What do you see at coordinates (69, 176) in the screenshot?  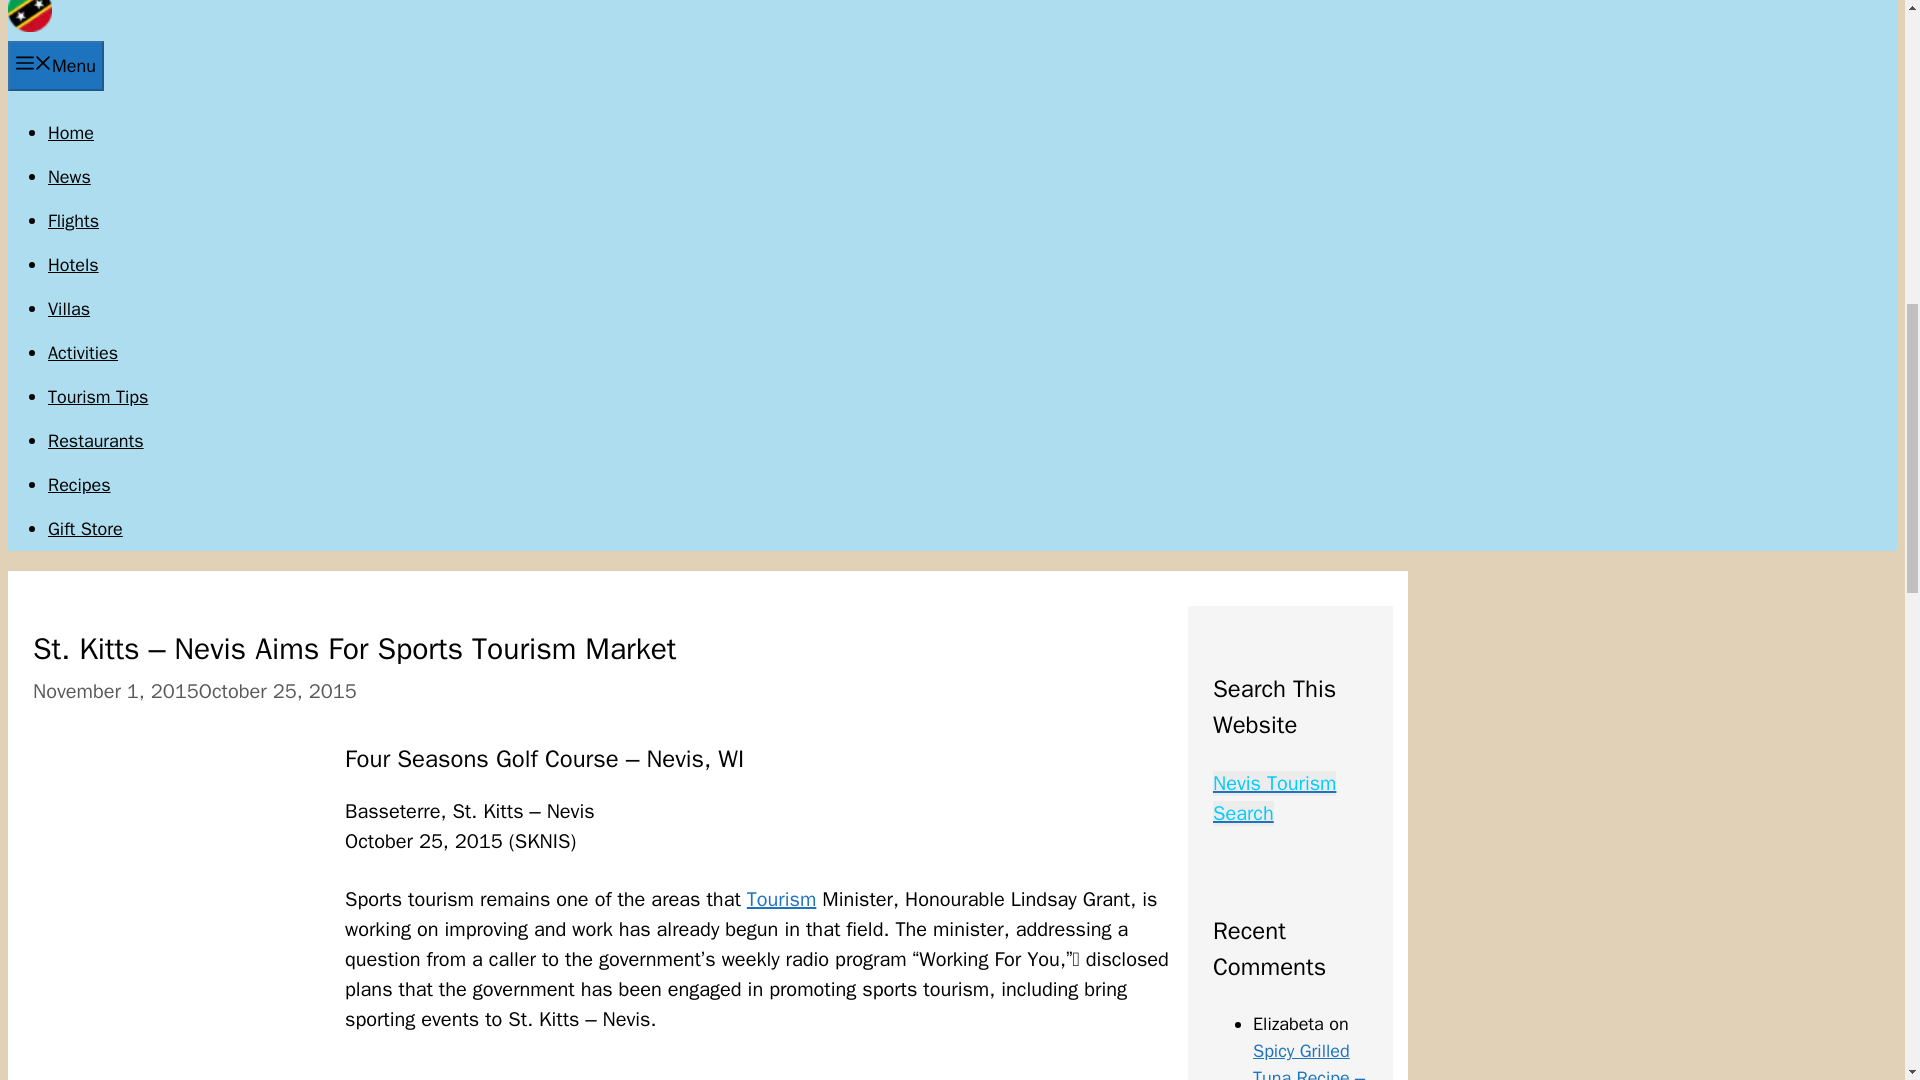 I see `Nevis News` at bounding box center [69, 176].